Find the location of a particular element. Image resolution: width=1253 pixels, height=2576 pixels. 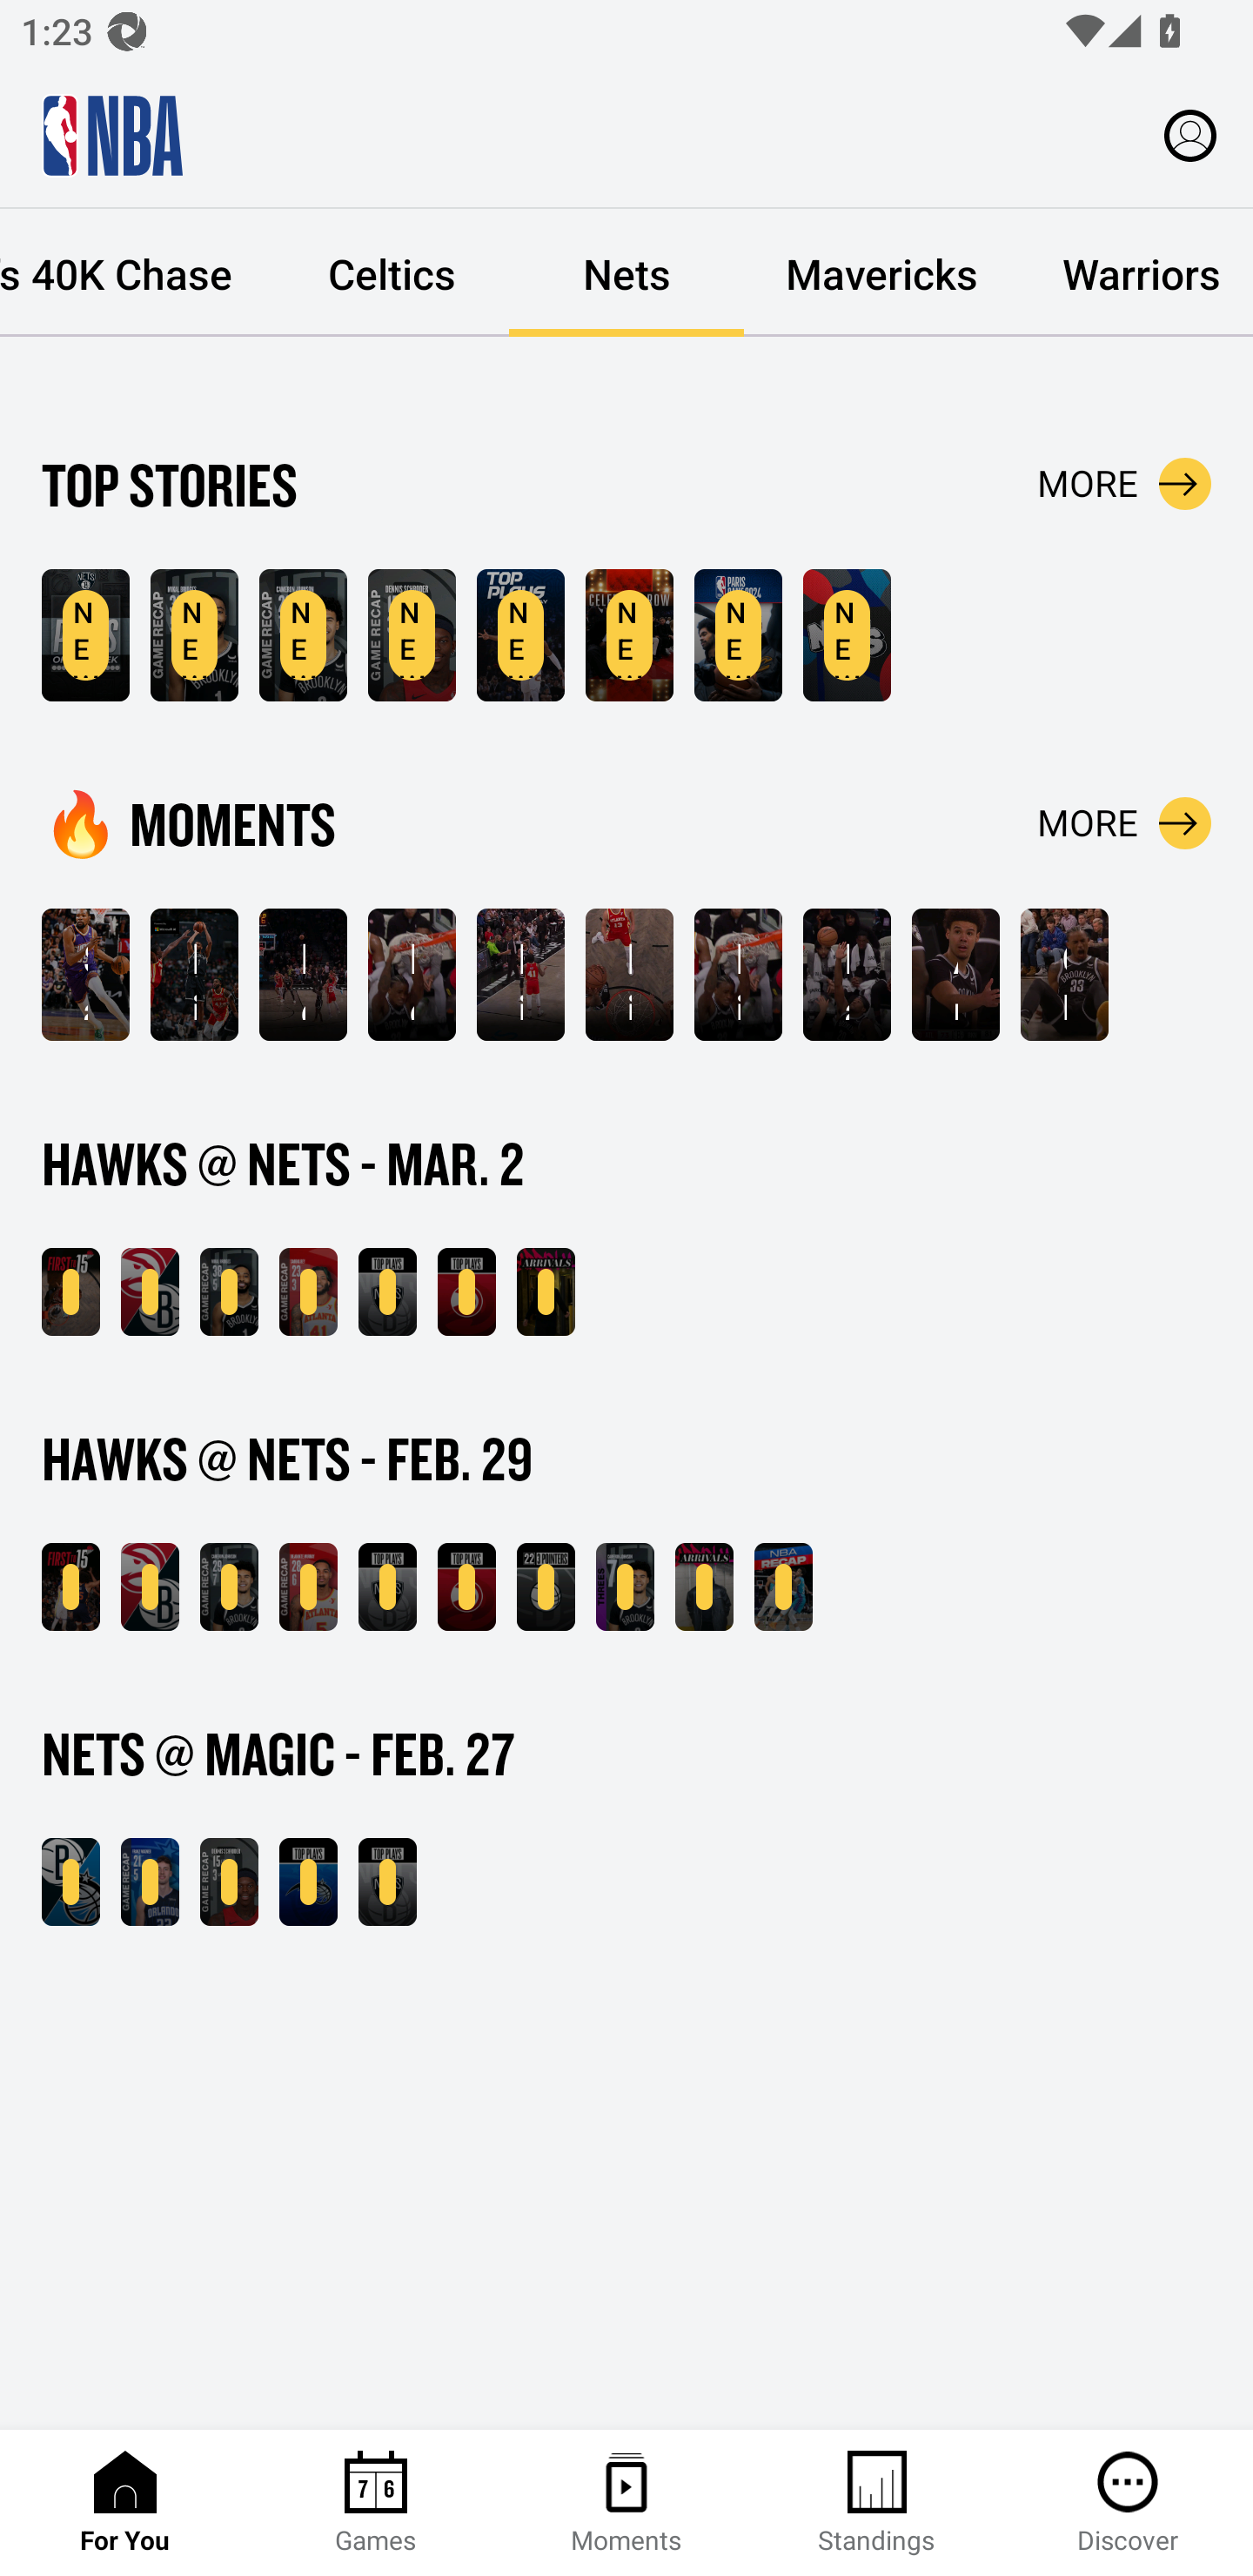

NEW ORL's Top Plays from BKN vs. ORL is located at coordinates (308, 1883).